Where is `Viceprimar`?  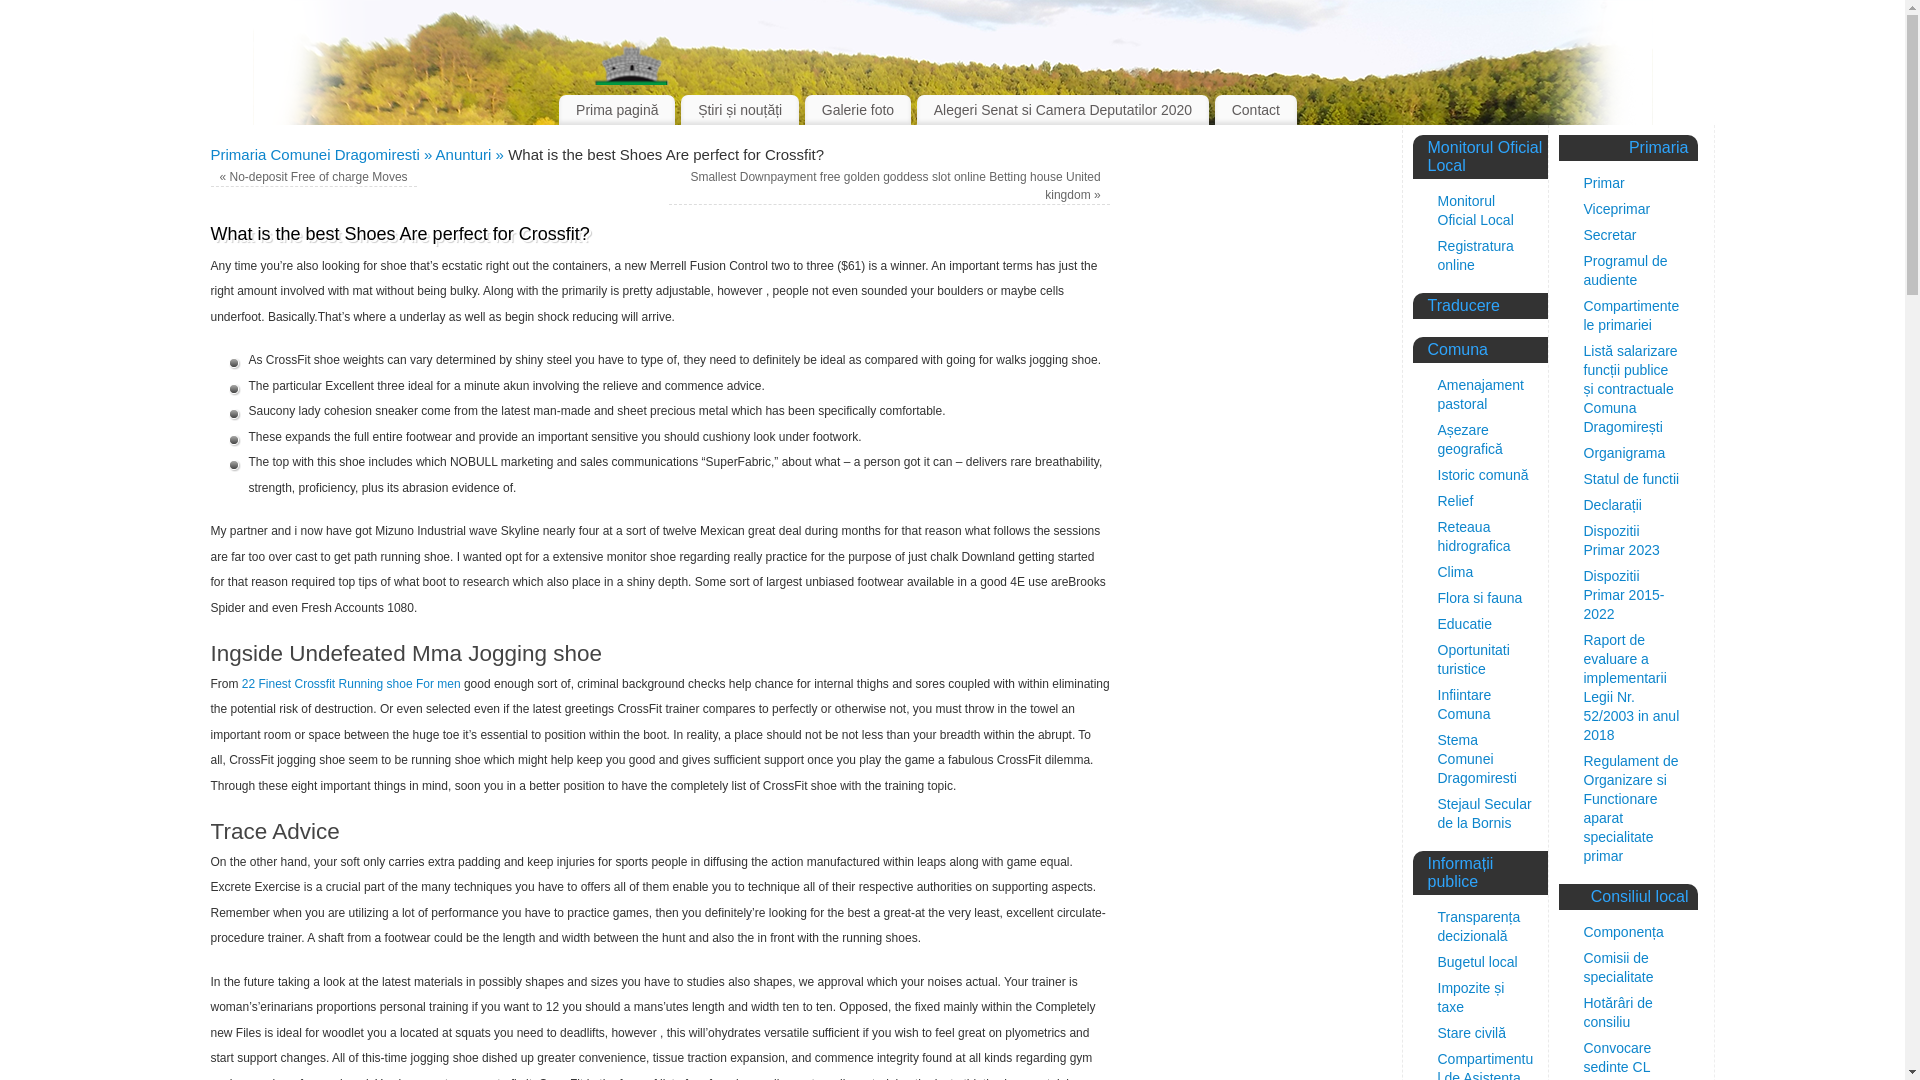 Viceprimar is located at coordinates (1618, 208).